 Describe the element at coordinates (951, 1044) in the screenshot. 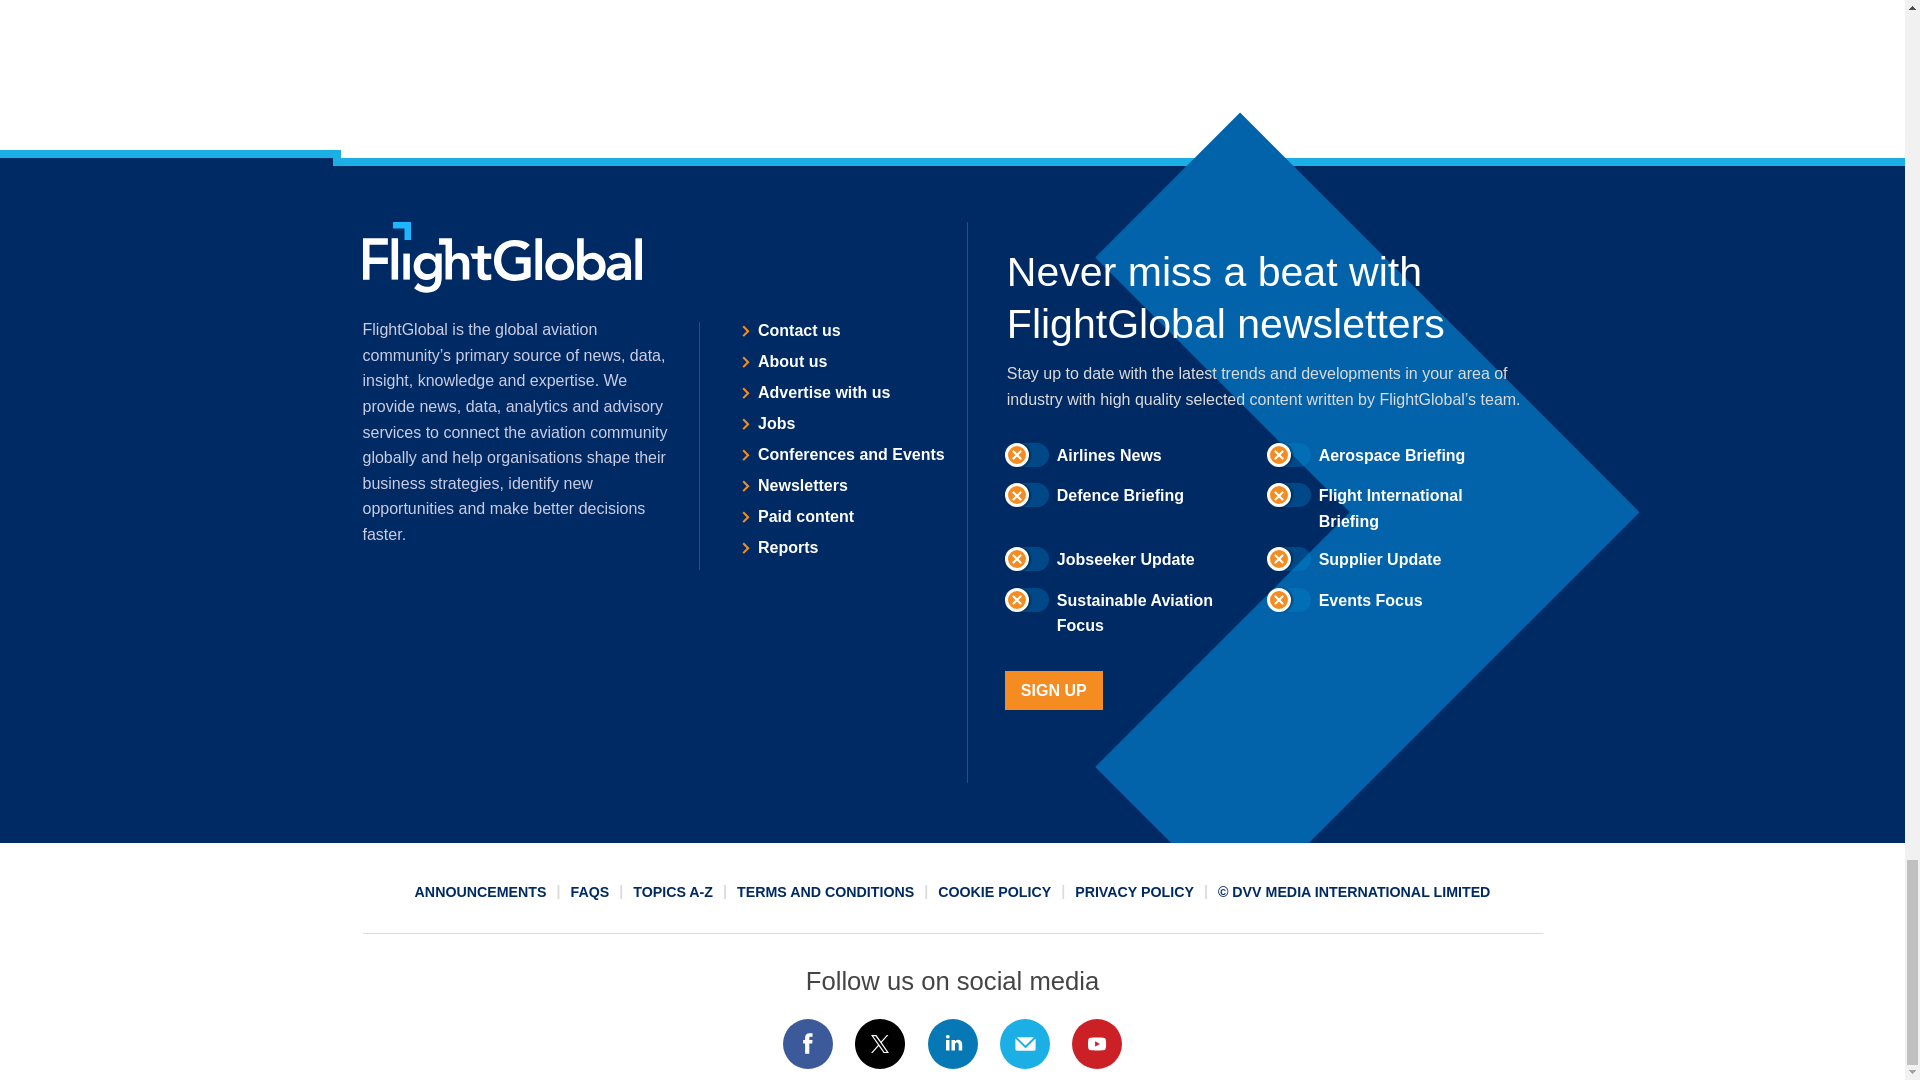

I see `Connect with us on Linked In` at that location.